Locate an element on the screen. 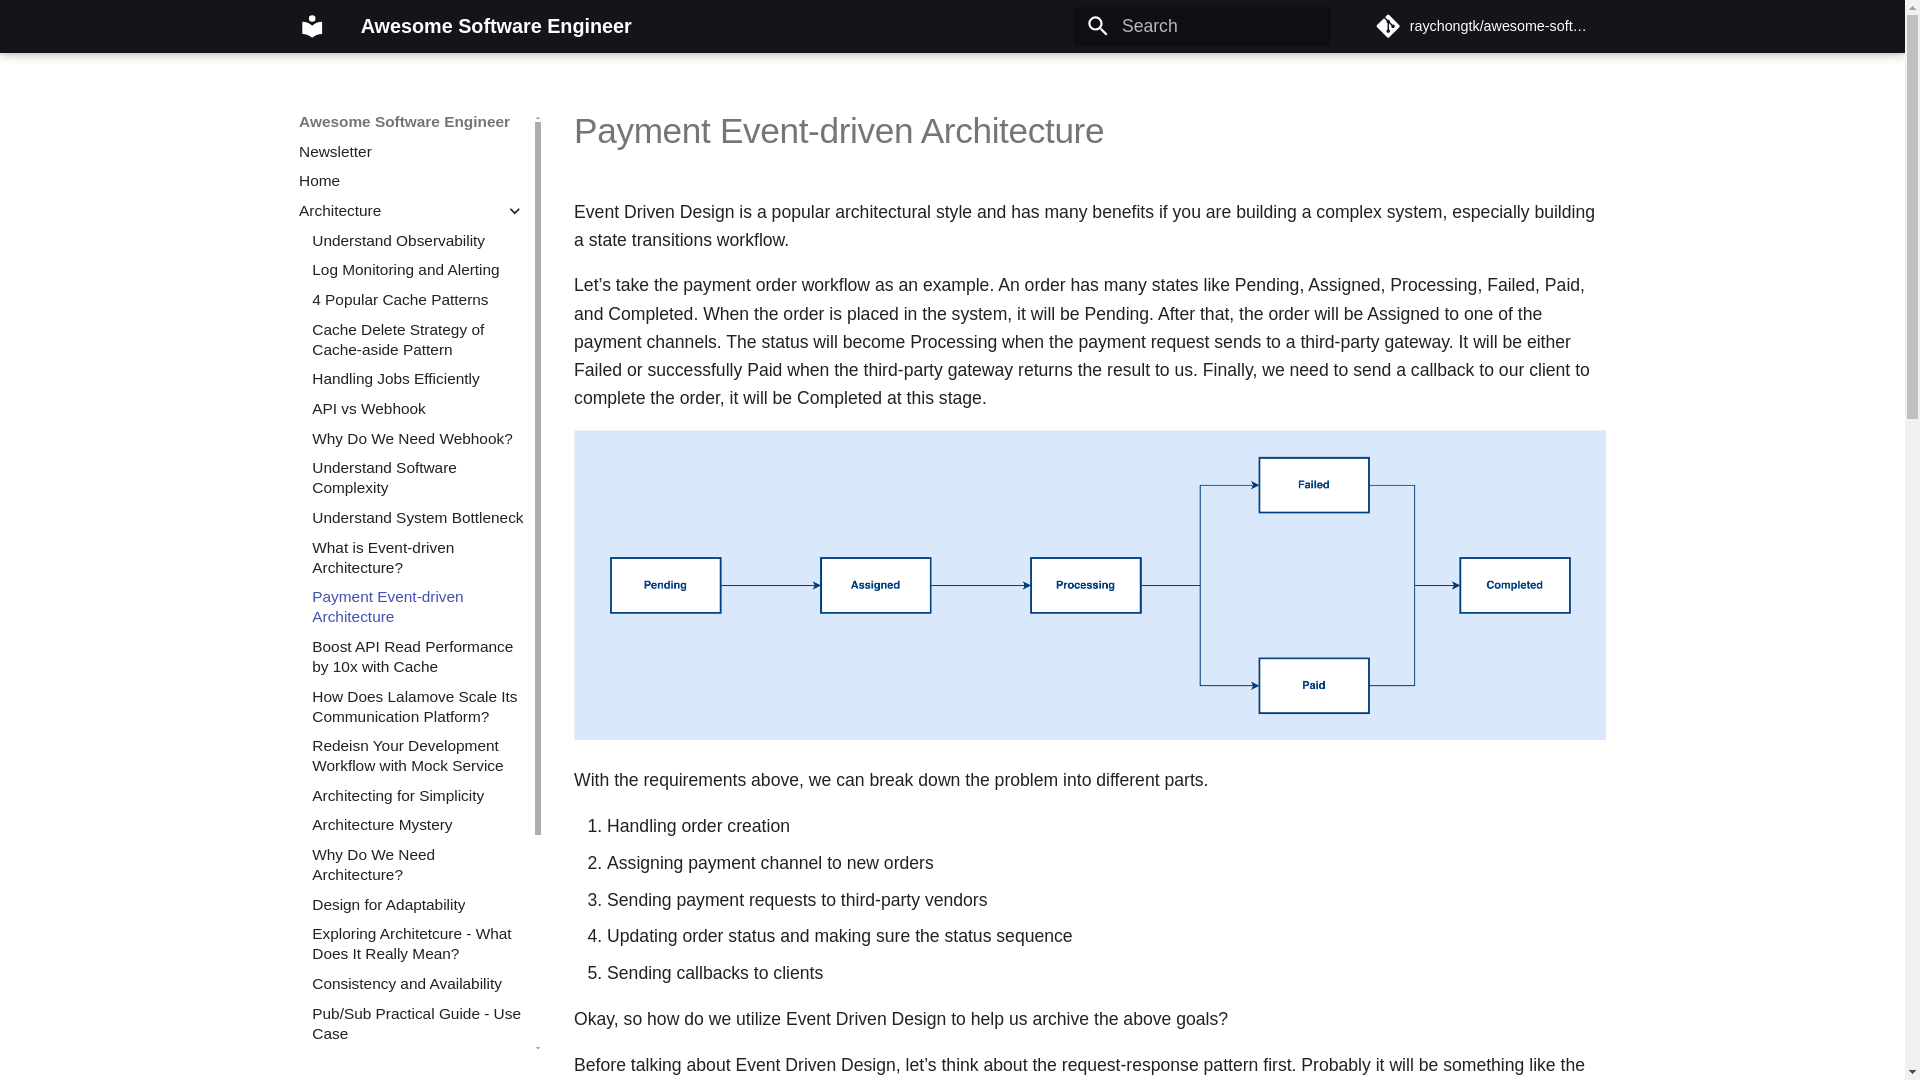  Architecting for Simplicity is located at coordinates (418, 796).